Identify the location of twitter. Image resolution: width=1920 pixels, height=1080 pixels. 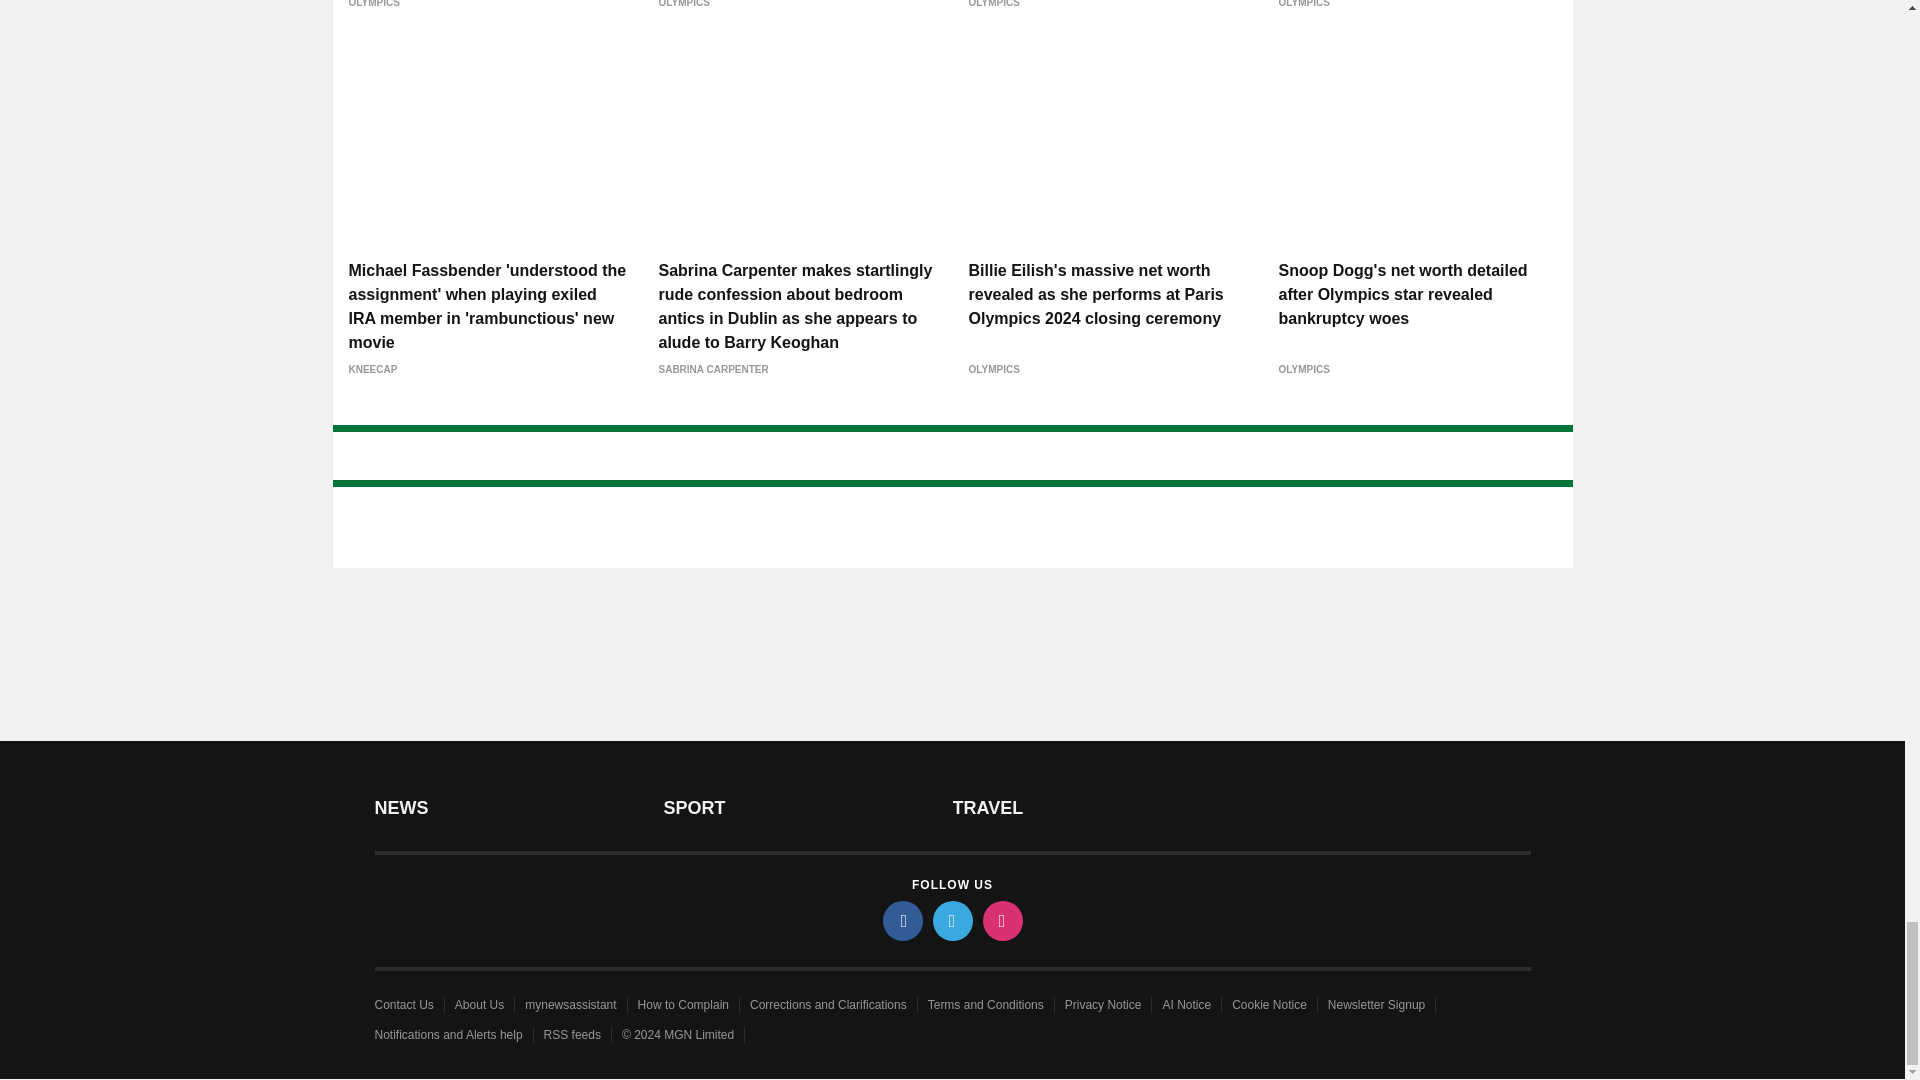
(951, 920).